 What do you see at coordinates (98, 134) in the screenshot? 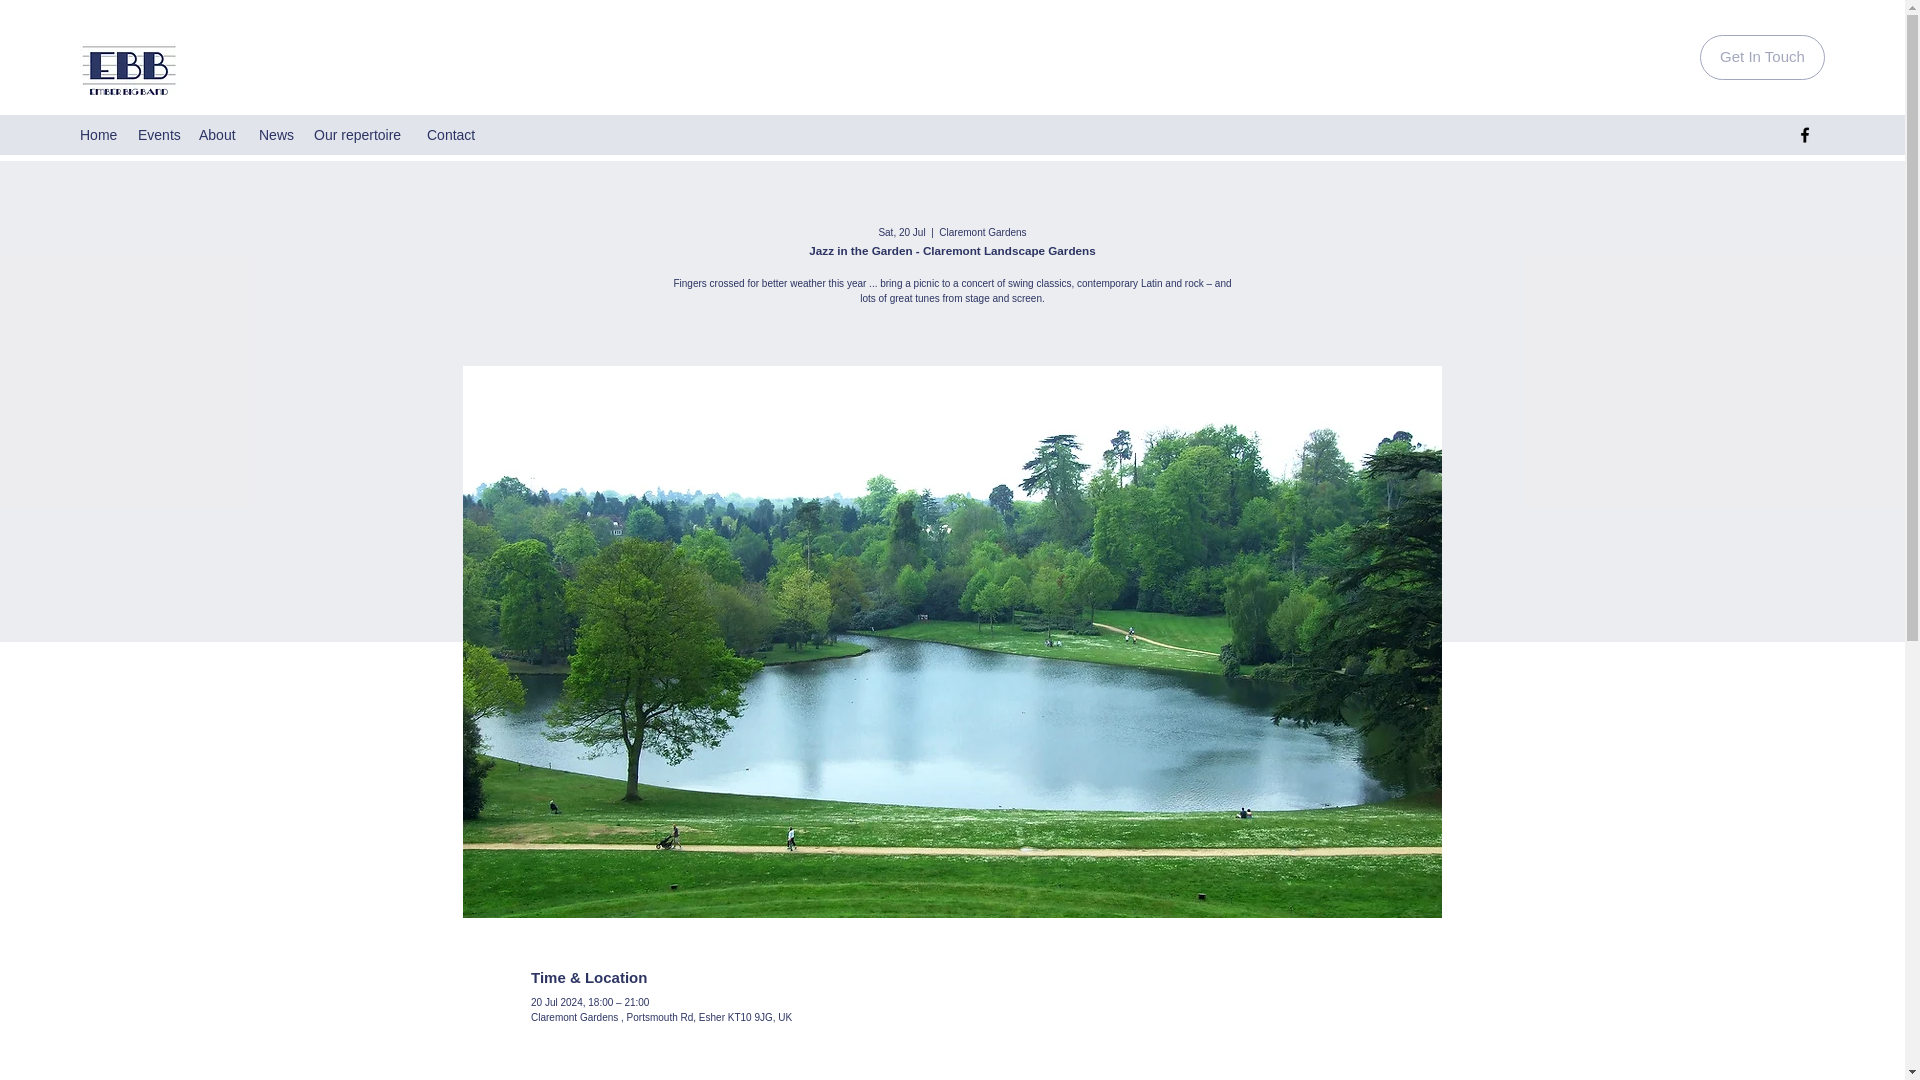
I see `Home` at bounding box center [98, 134].